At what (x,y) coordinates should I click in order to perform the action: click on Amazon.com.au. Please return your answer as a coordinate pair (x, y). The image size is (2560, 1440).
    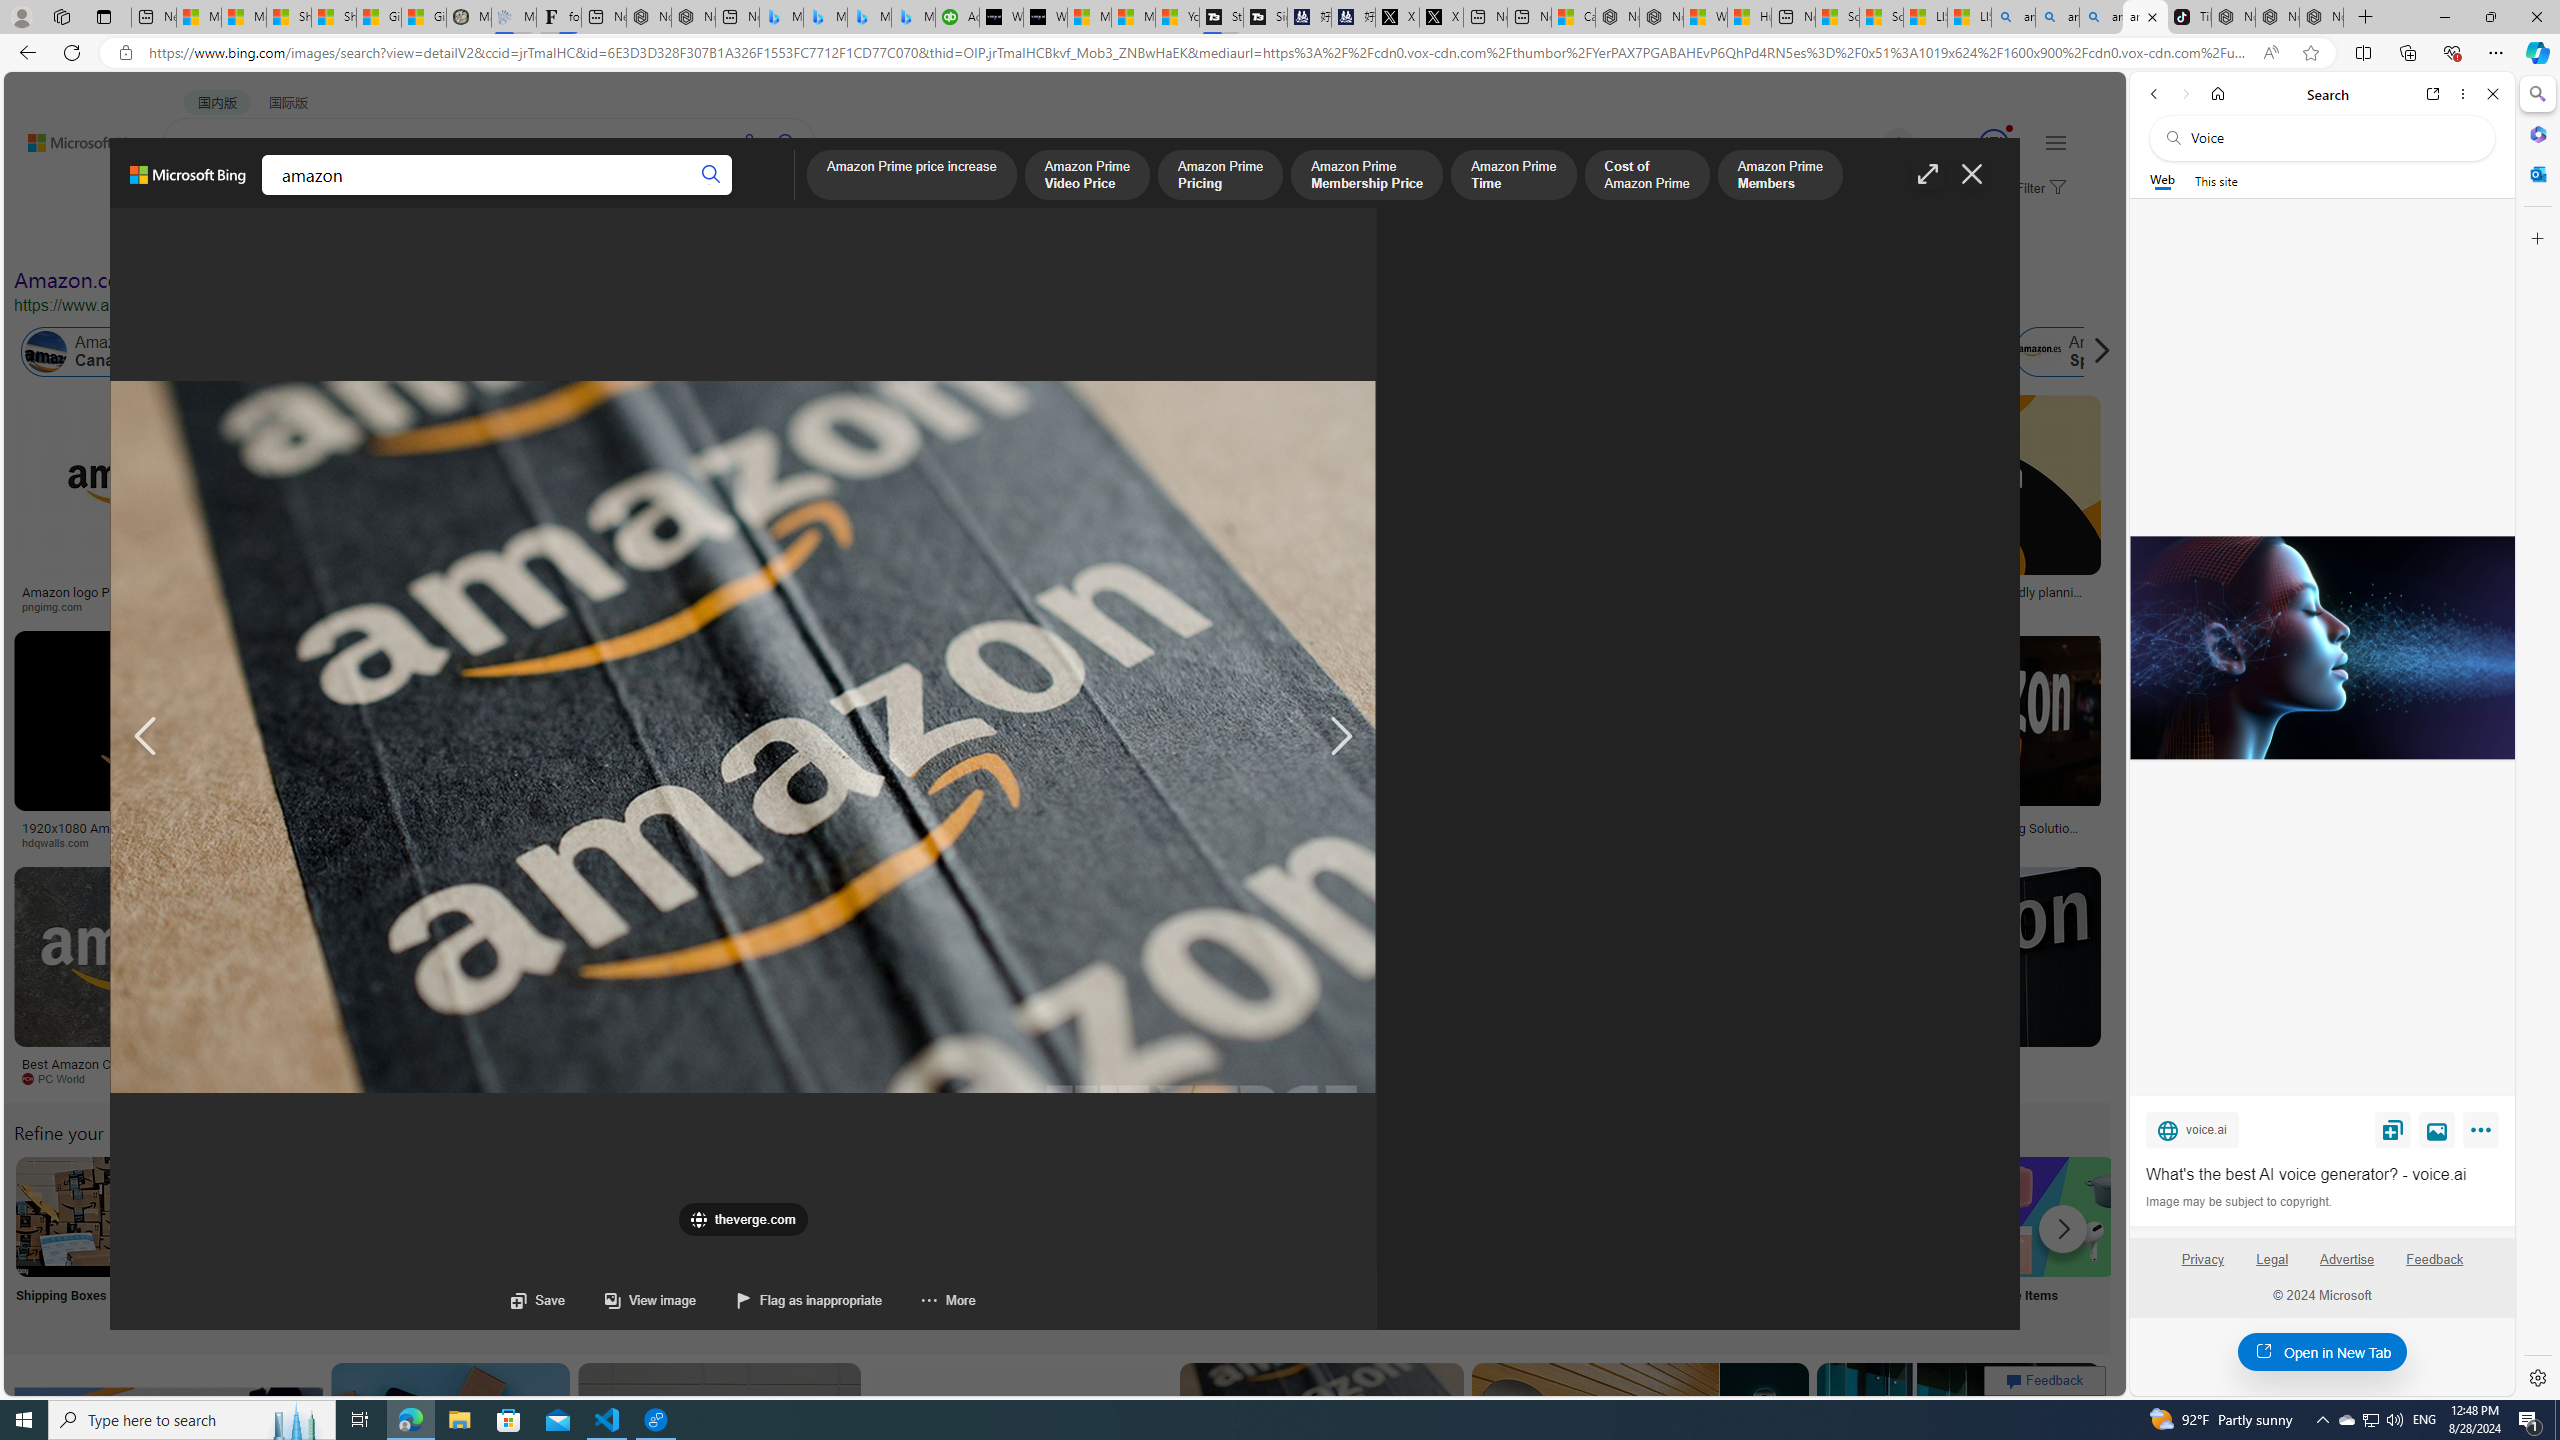
    Looking at the image, I should click on (1550, 352).